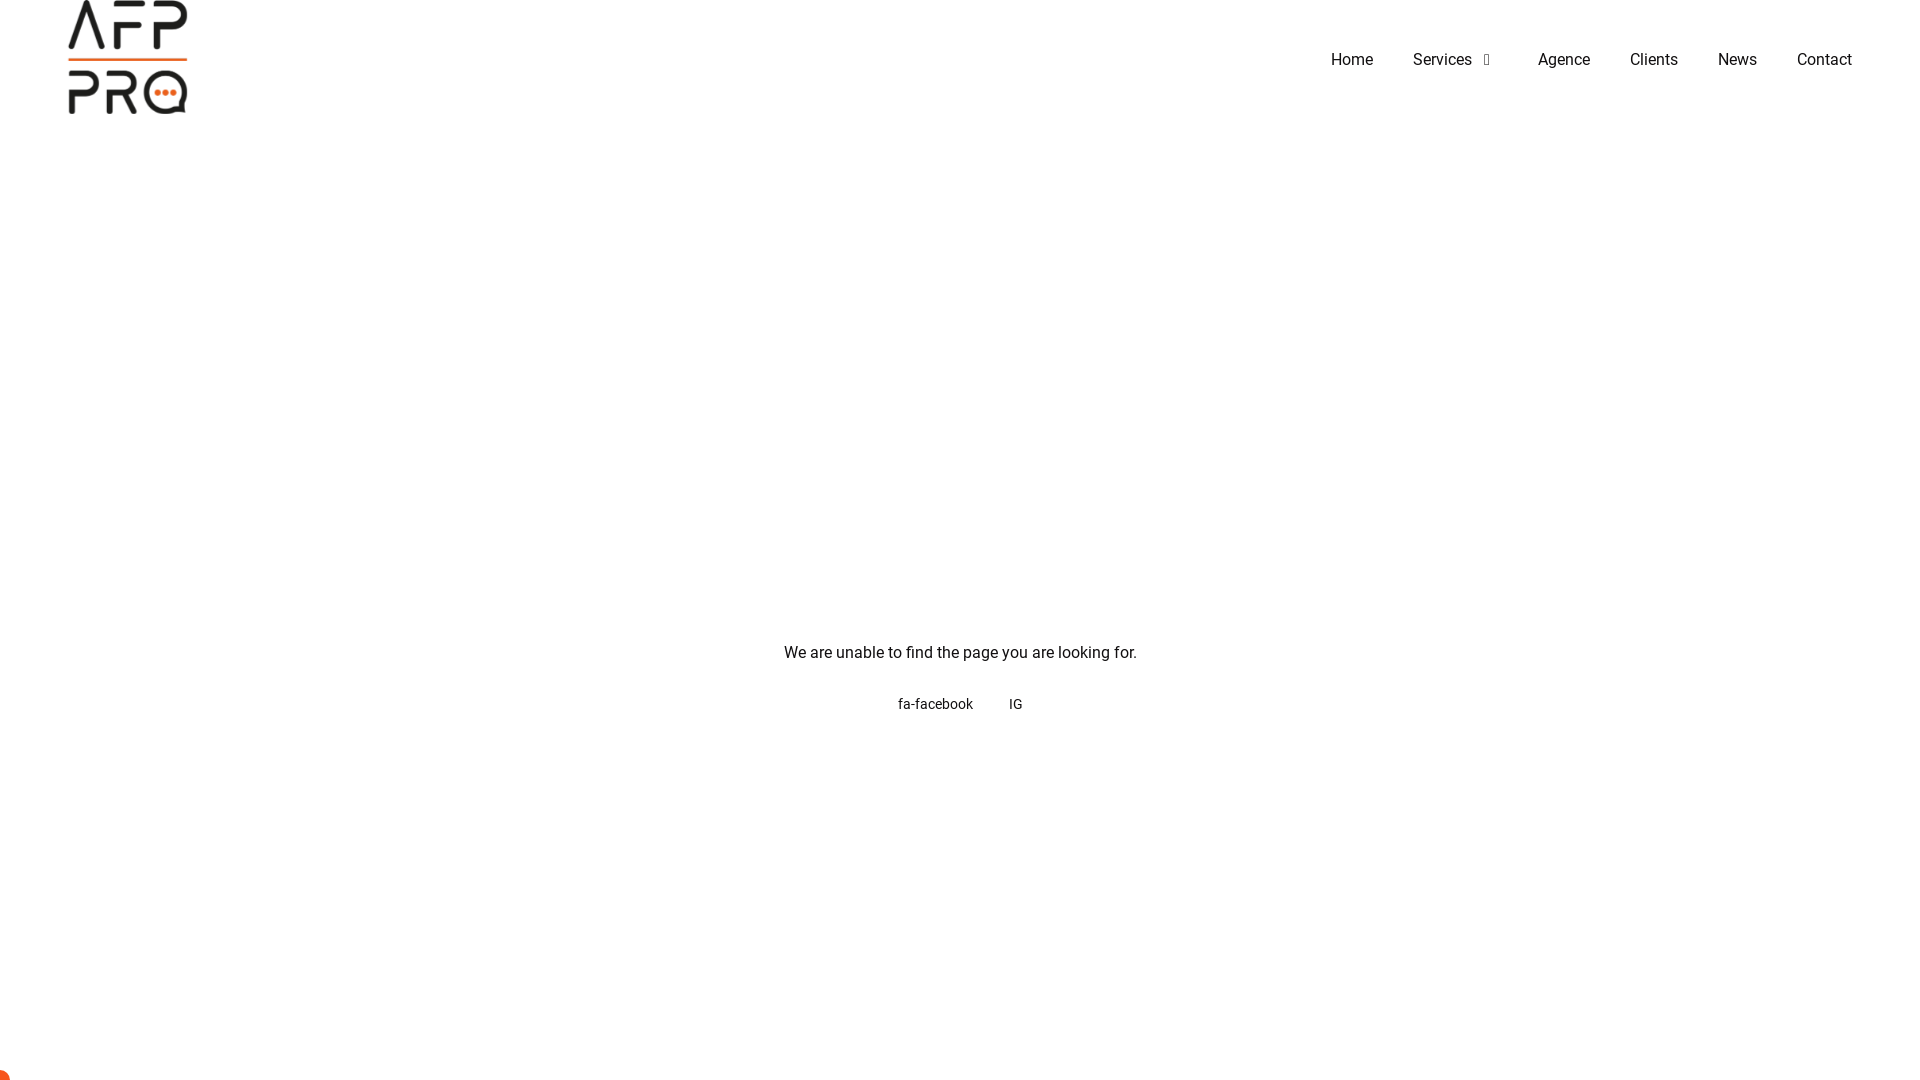 Image resolution: width=1920 pixels, height=1080 pixels. I want to click on News, so click(1738, 60).